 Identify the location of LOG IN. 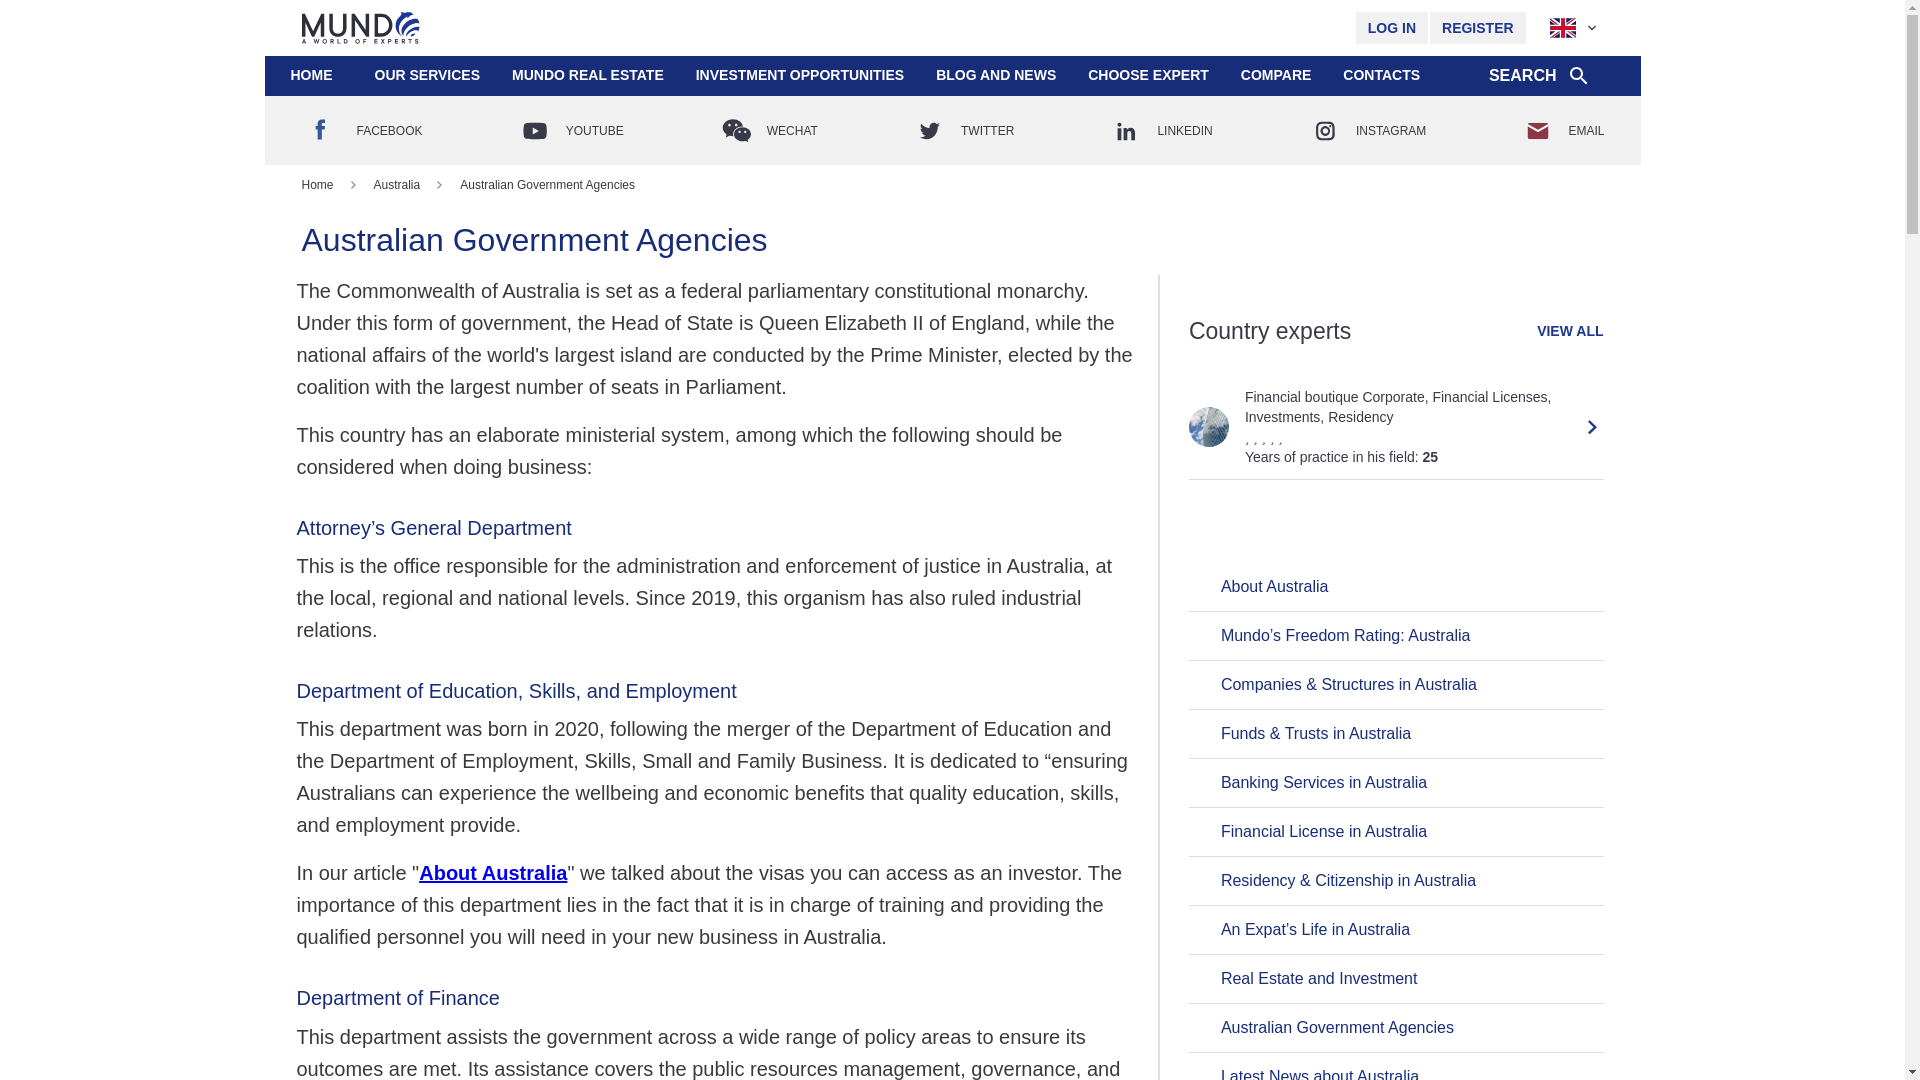
(1392, 28).